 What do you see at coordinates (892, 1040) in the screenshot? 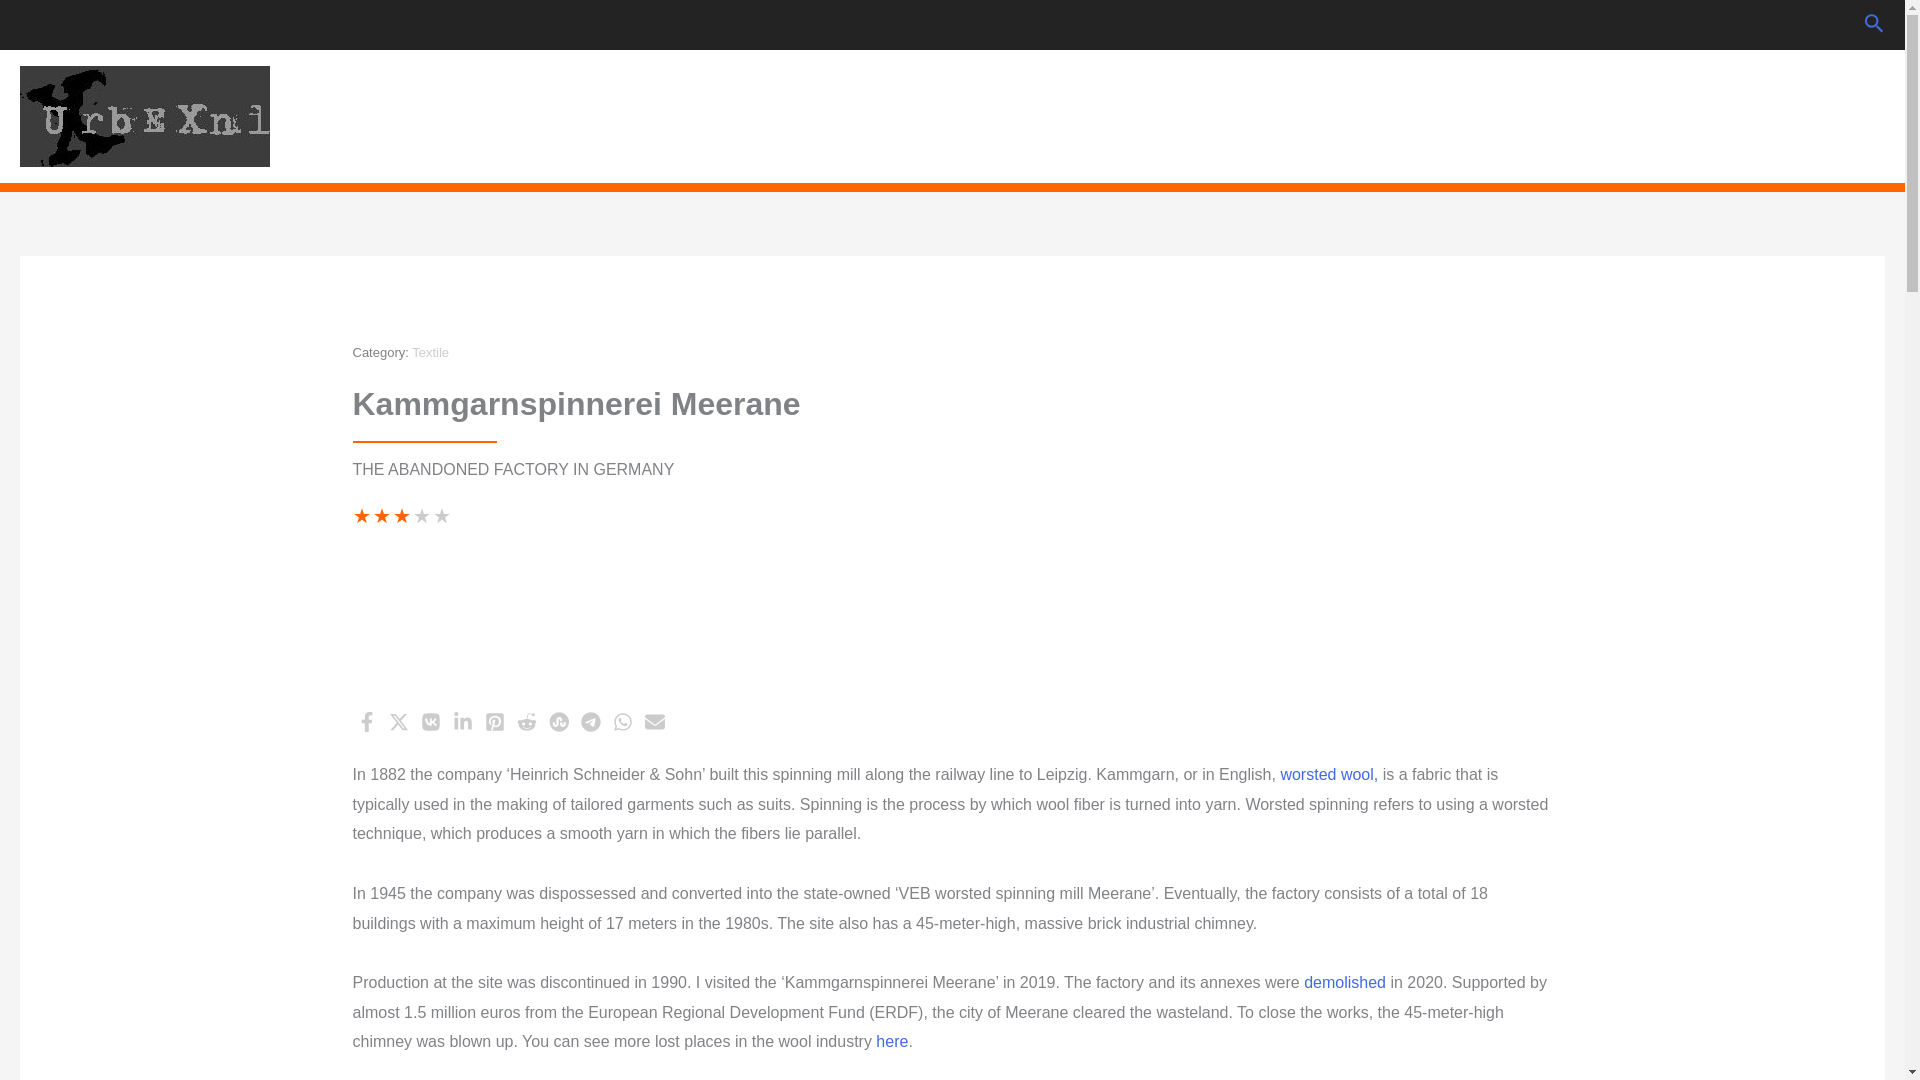
I see `here` at bounding box center [892, 1040].